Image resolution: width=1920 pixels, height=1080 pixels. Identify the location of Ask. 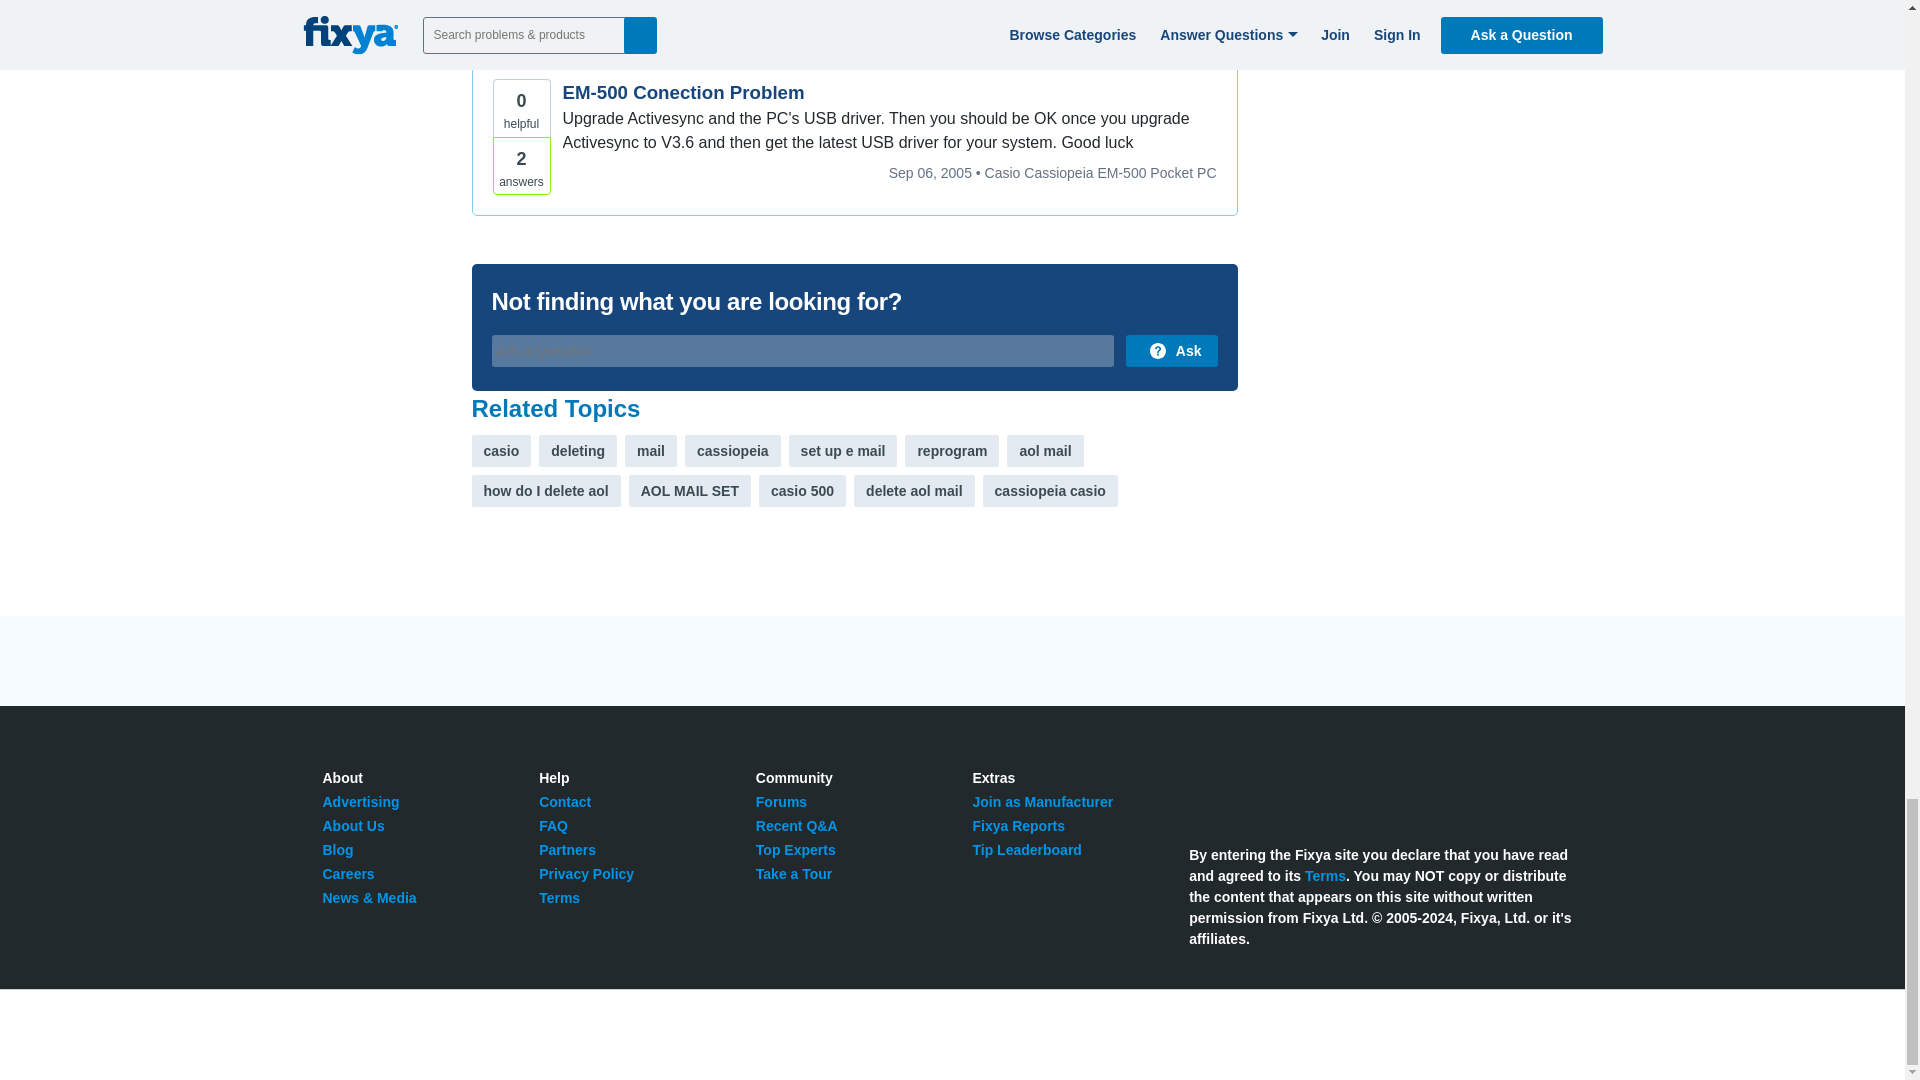
(1171, 350).